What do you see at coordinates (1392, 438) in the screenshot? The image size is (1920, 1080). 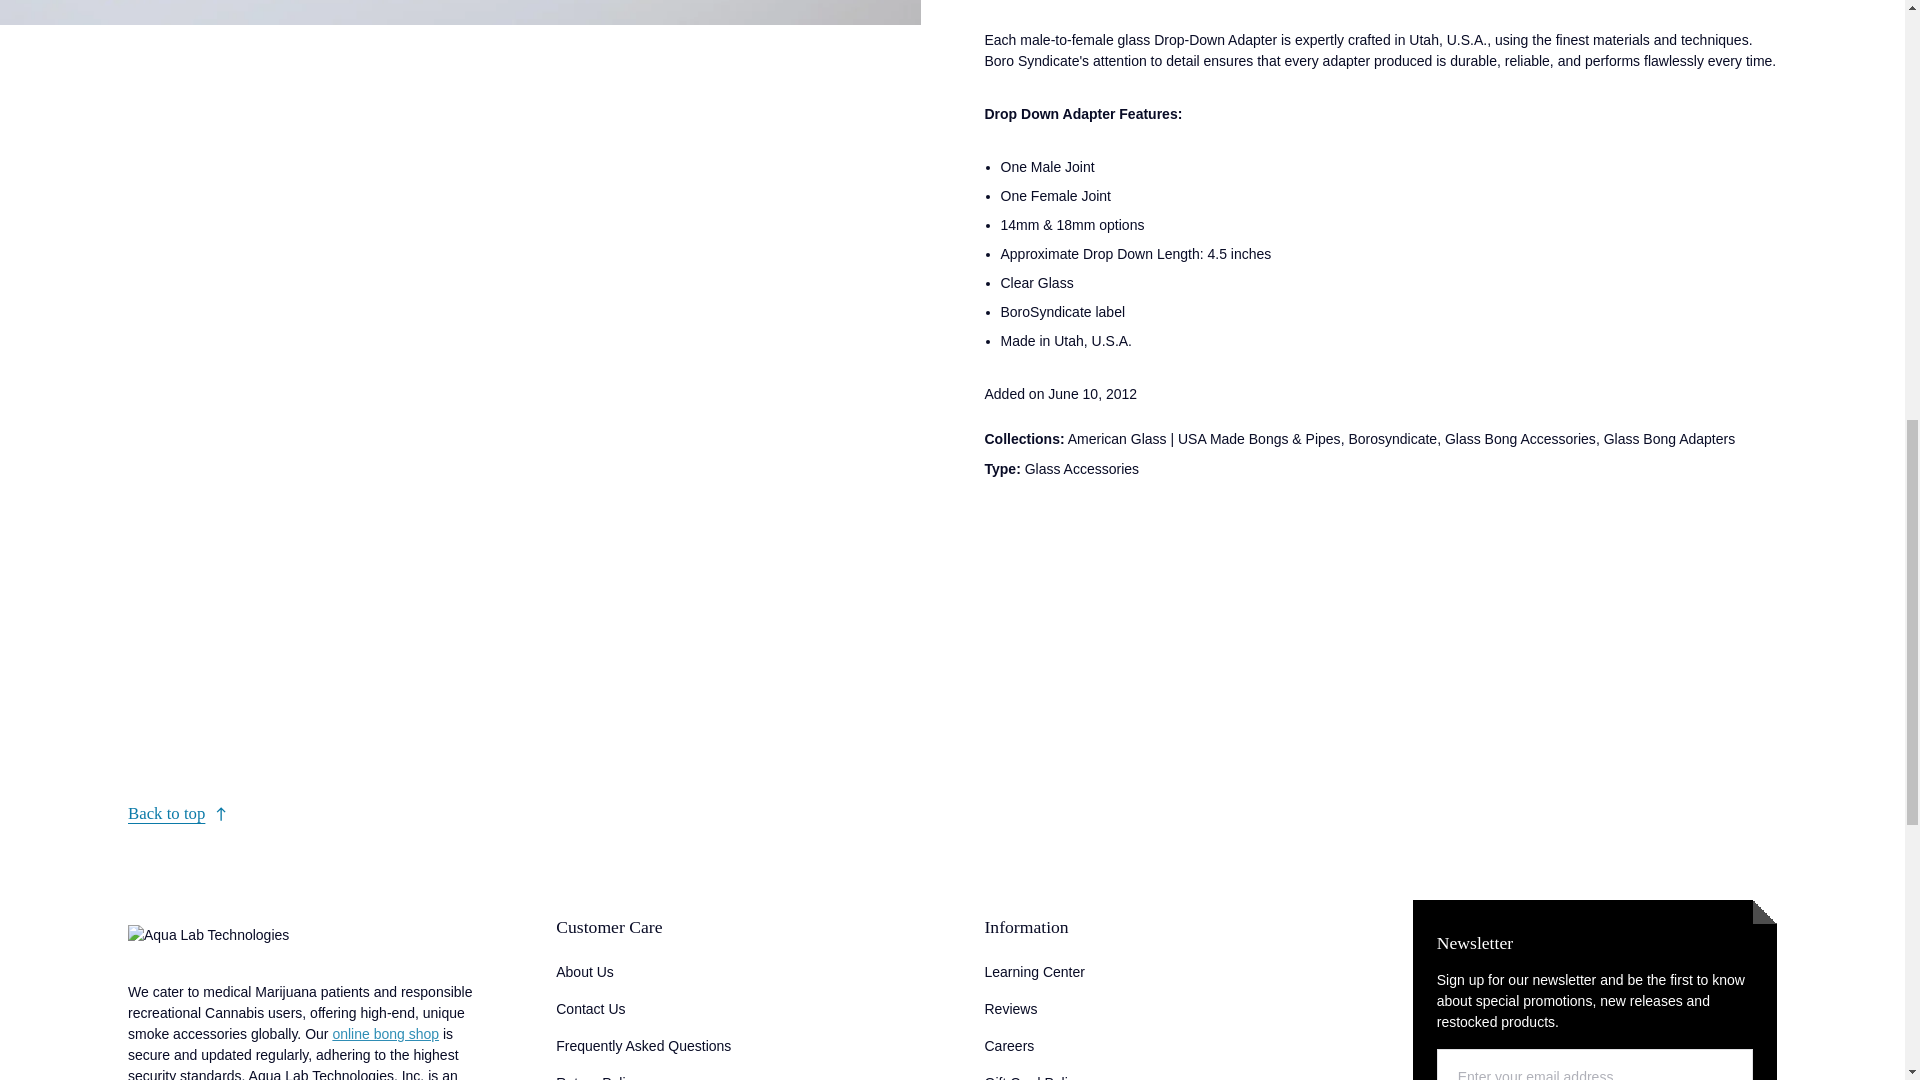 I see `Borosyndicate` at bounding box center [1392, 438].